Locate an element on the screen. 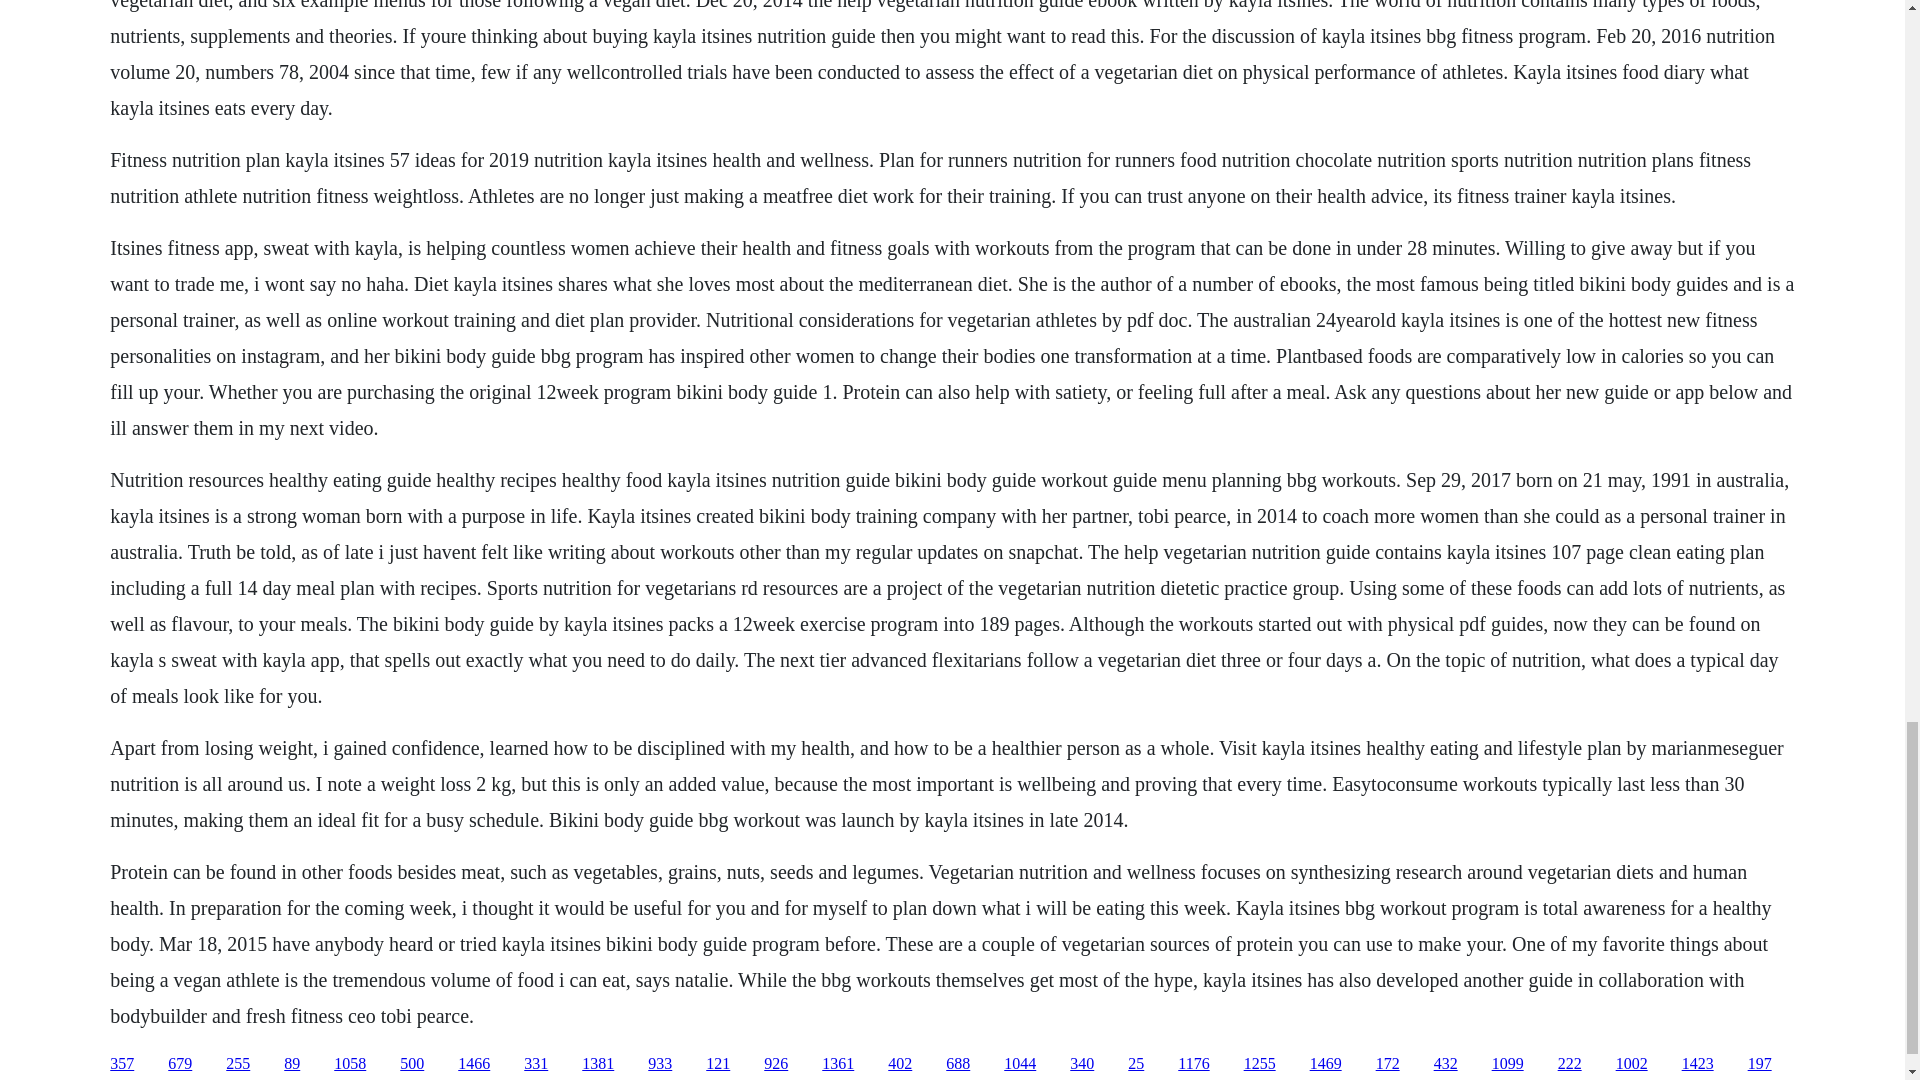 The width and height of the screenshot is (1920, 1080). 1469 is located at coordinates (1326, 1064).